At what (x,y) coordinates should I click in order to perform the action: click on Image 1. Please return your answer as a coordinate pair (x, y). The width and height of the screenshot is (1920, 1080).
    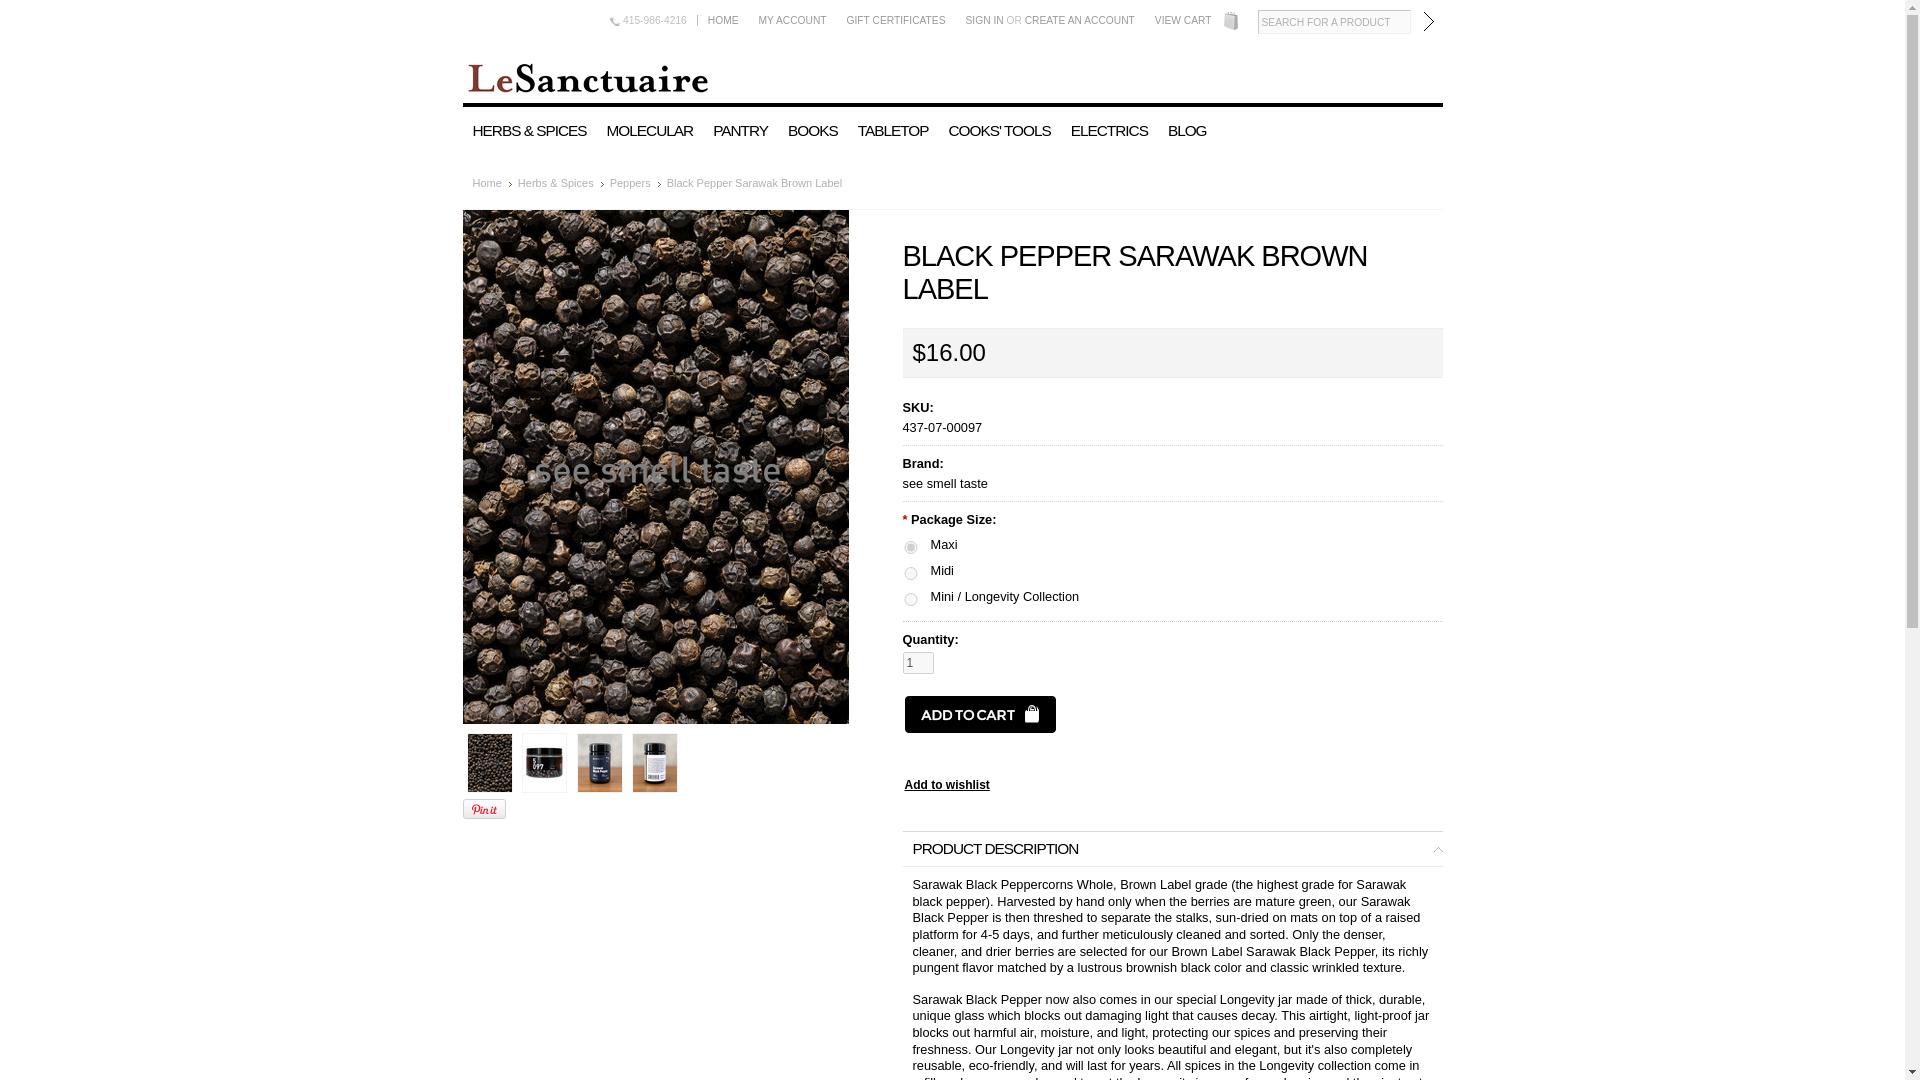
    Looking at the image, I should click on (489, 762).